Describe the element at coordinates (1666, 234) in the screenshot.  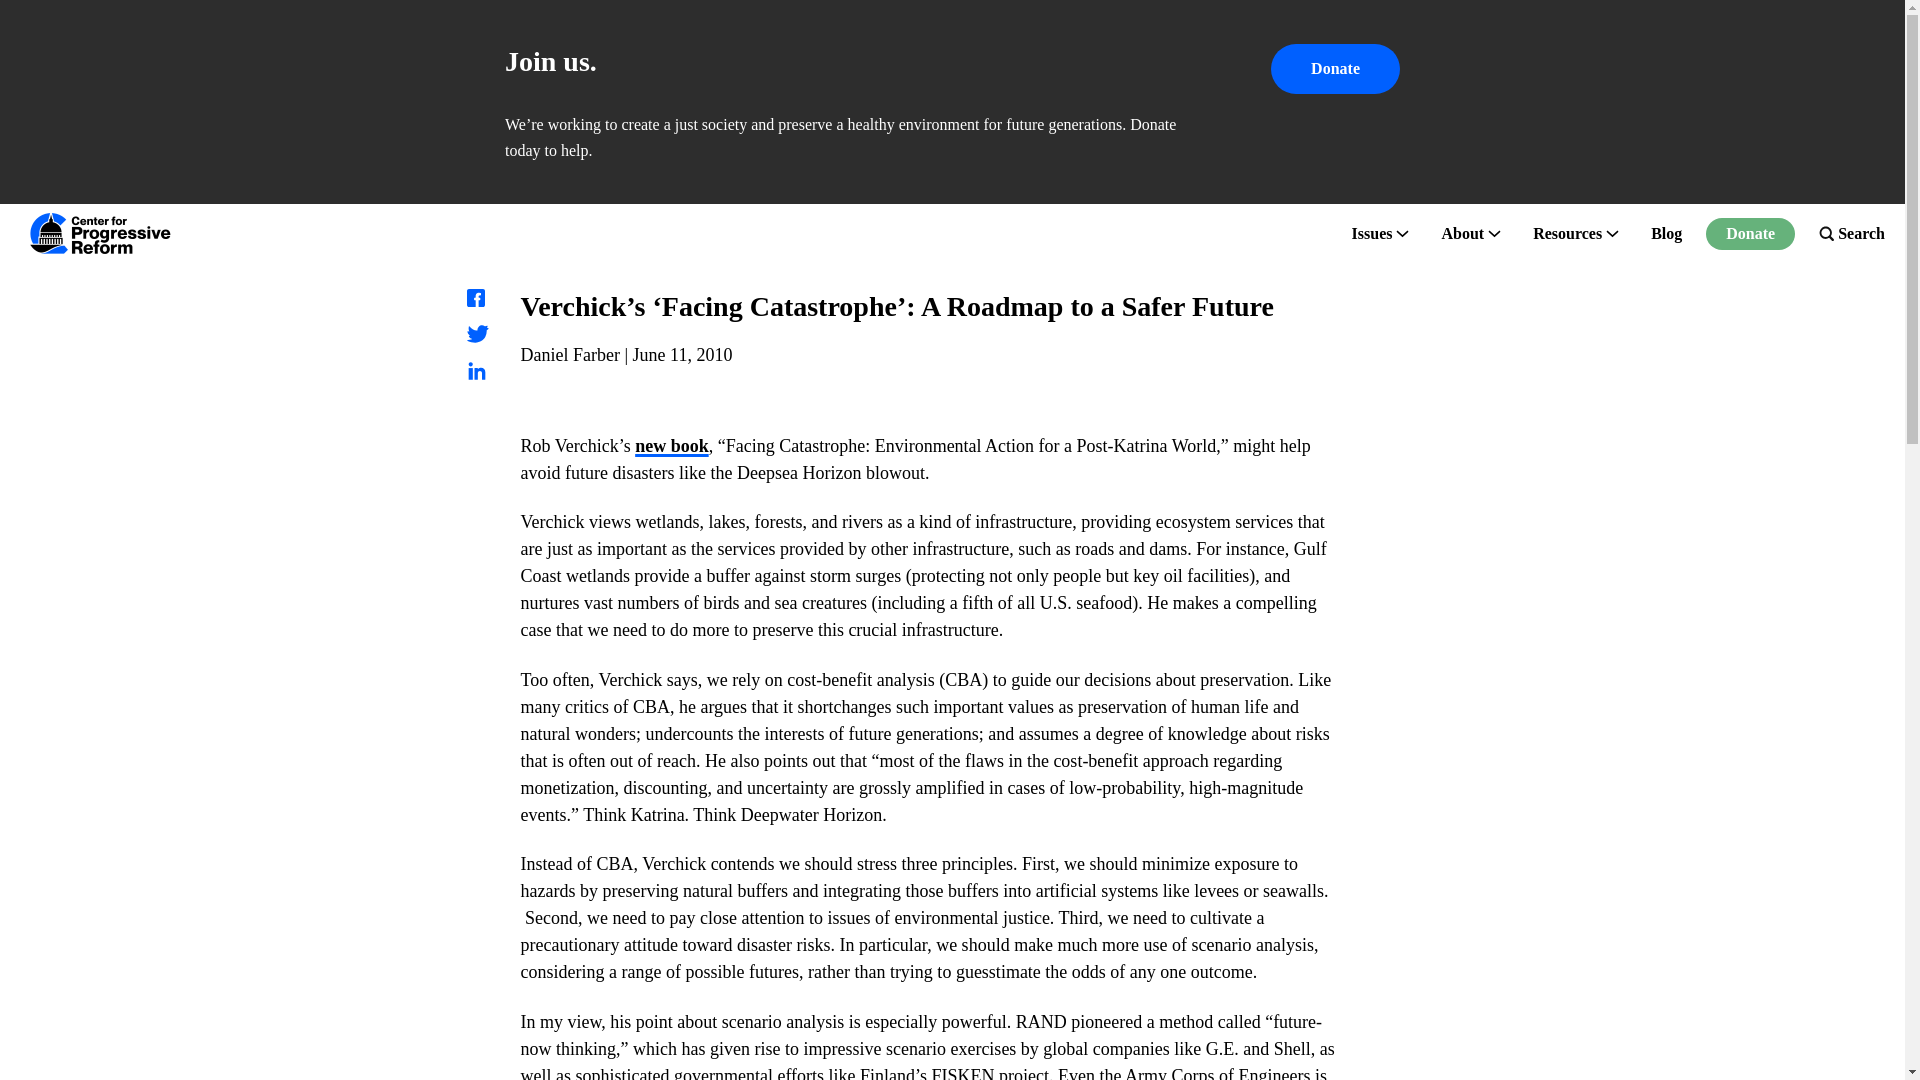
I see `Blog` at that location.